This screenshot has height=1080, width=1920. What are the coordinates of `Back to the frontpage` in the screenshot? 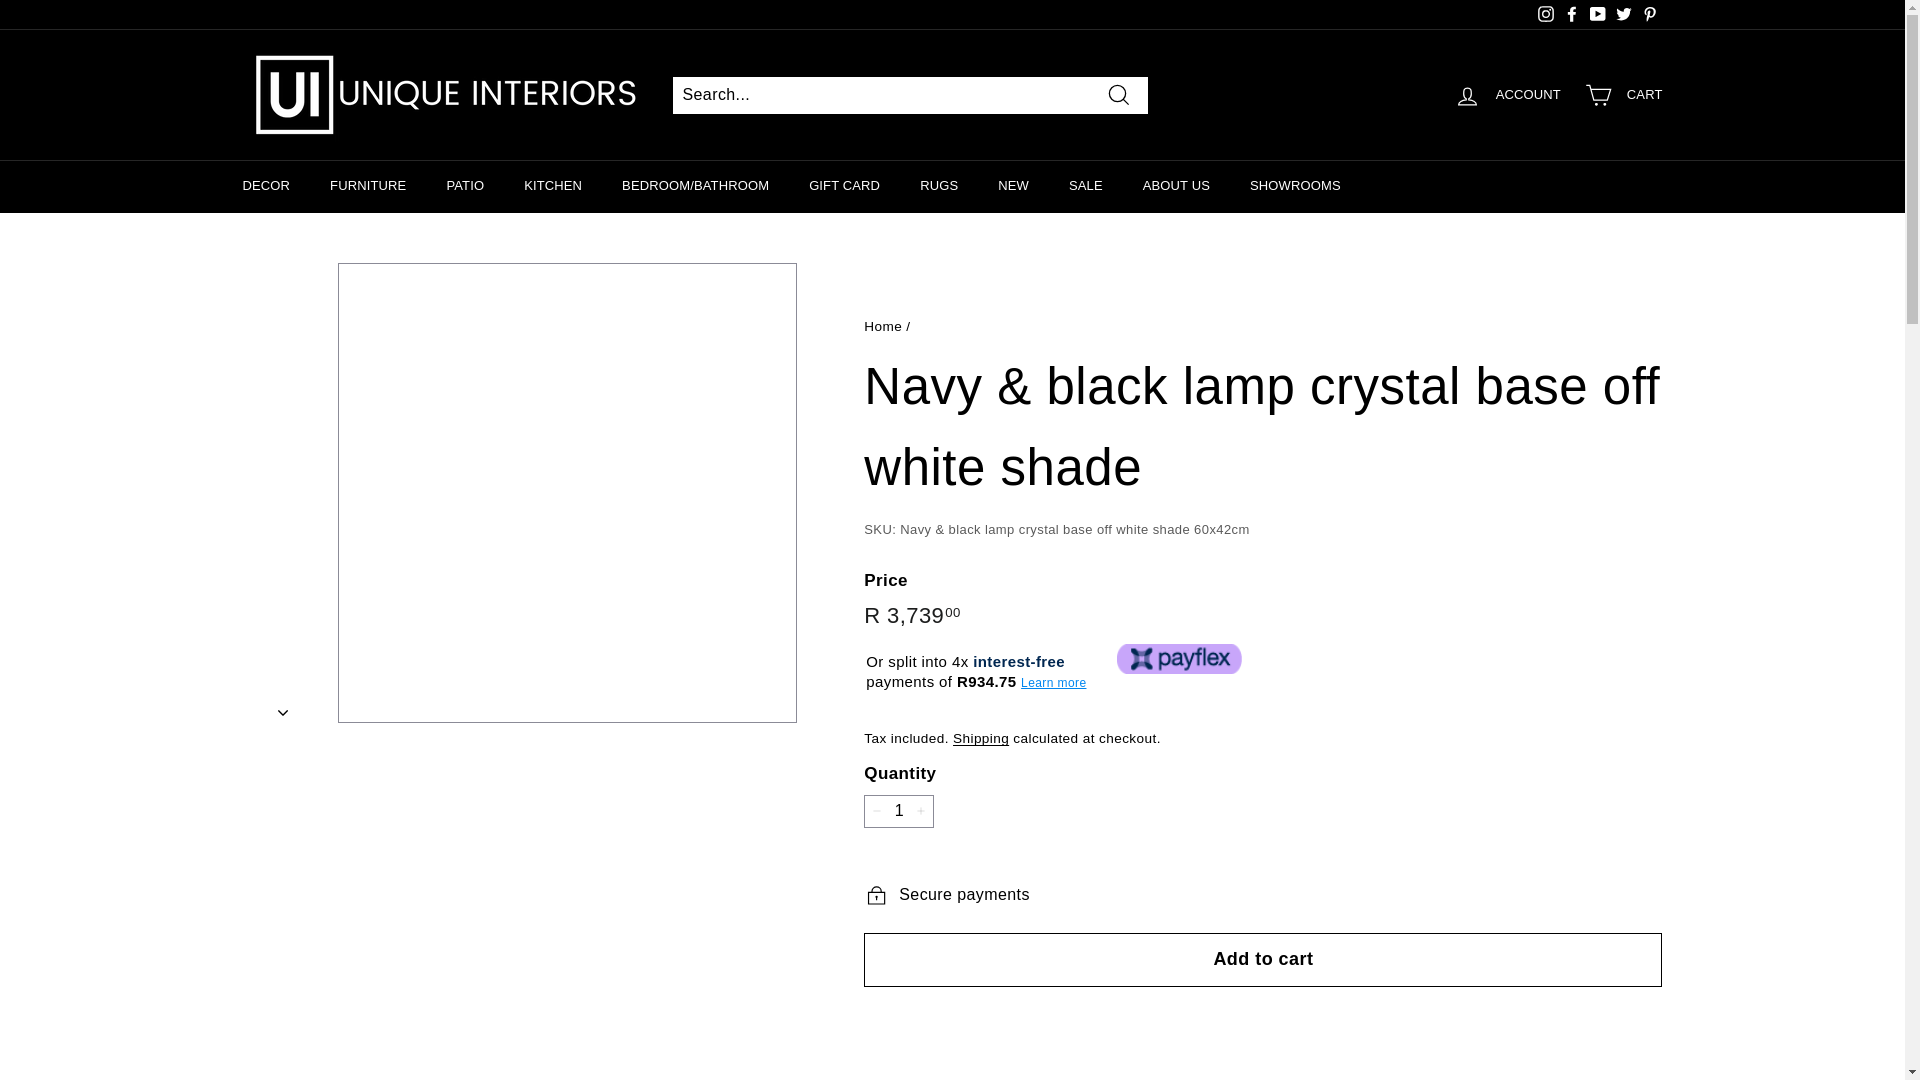 It's located at (883, 326).